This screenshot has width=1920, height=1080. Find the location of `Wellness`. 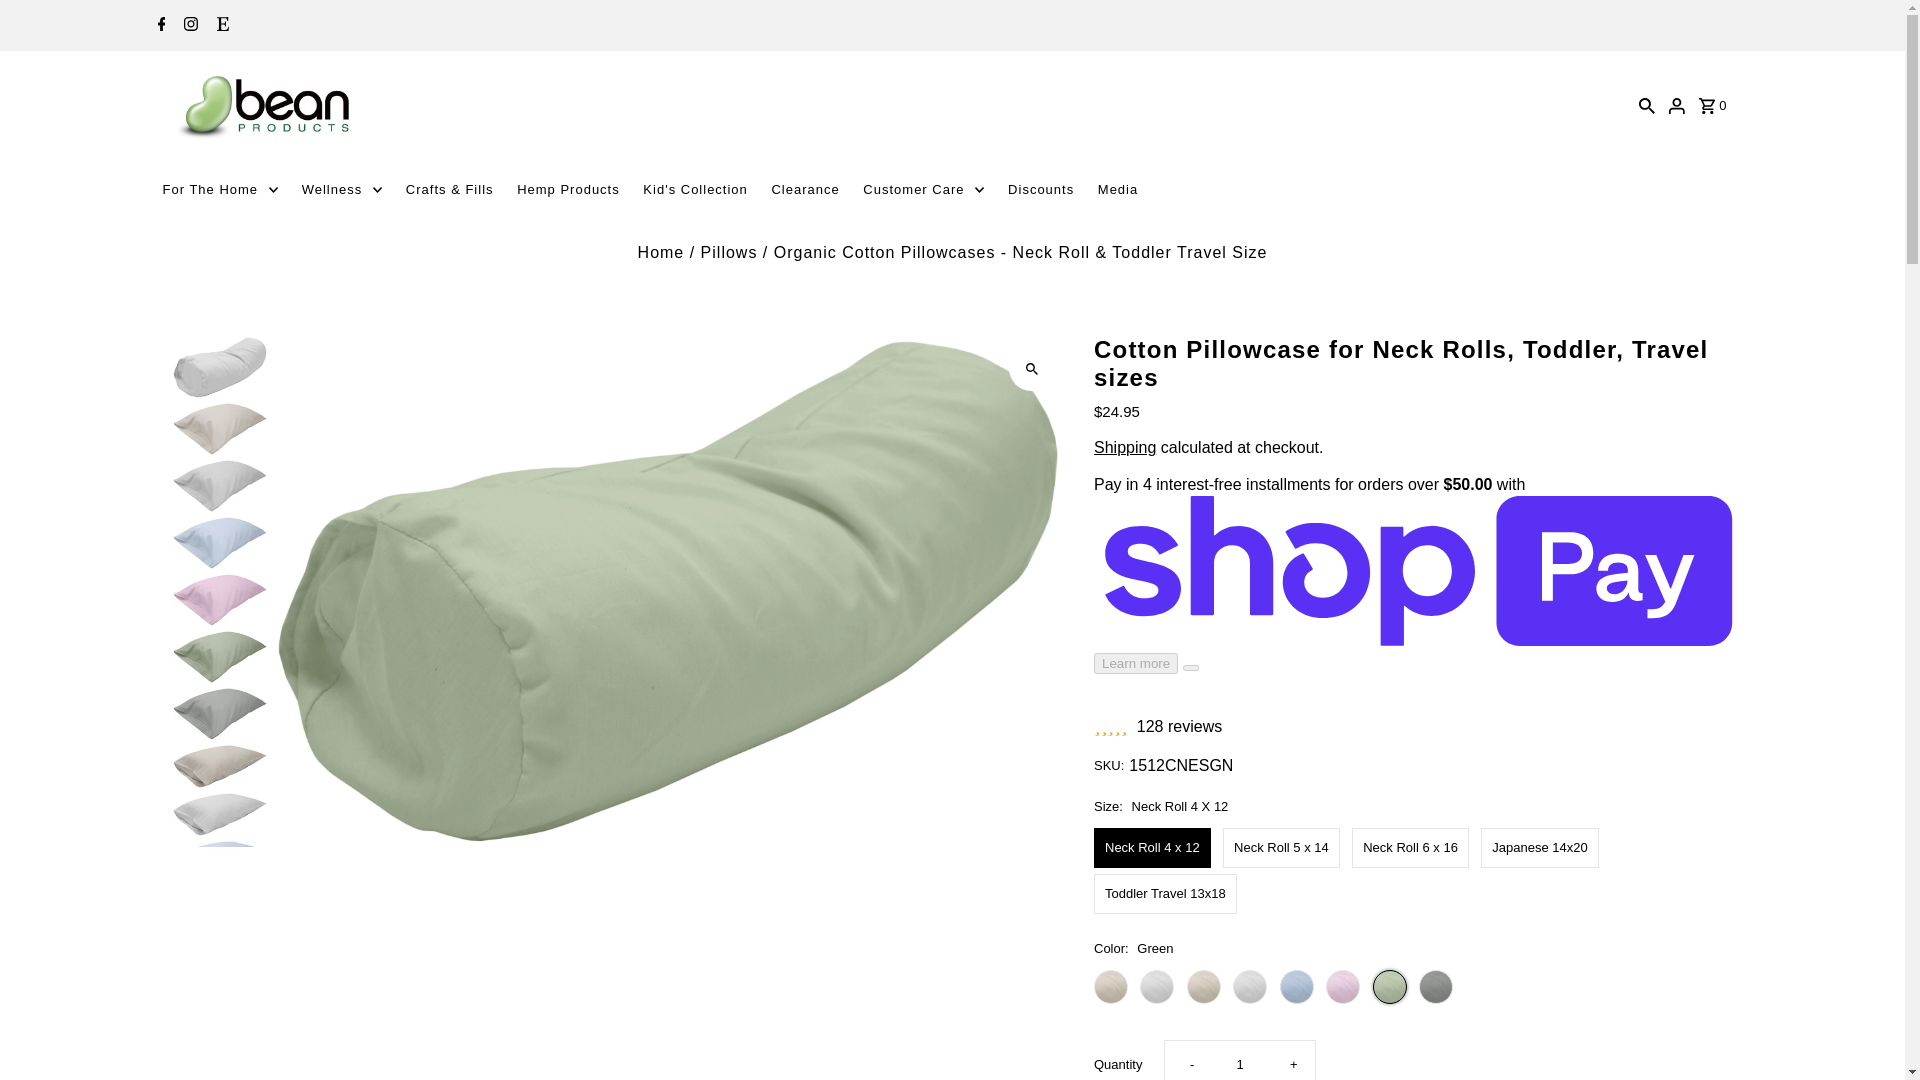

Wellness is located at coordinates (342, 190).